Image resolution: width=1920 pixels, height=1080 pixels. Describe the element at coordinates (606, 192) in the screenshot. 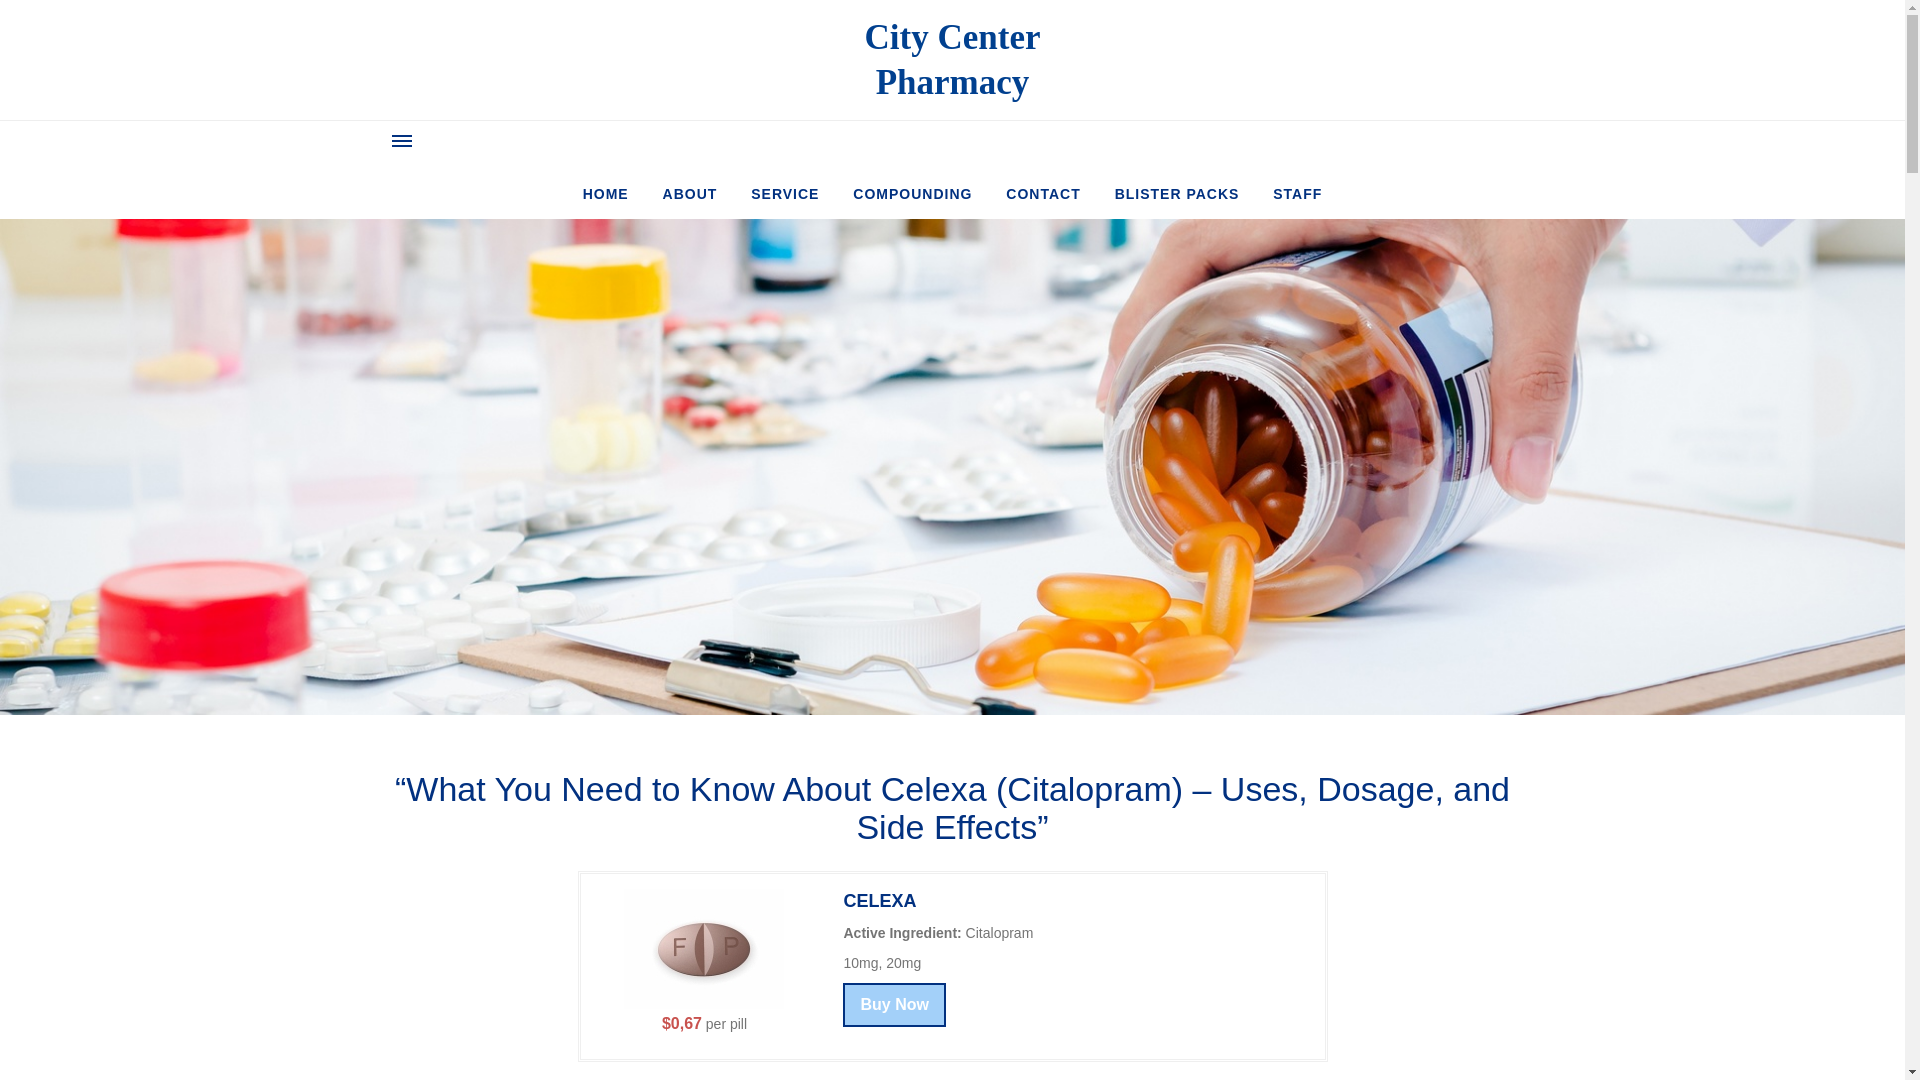

I see `City Center Pharmacy` at that location.